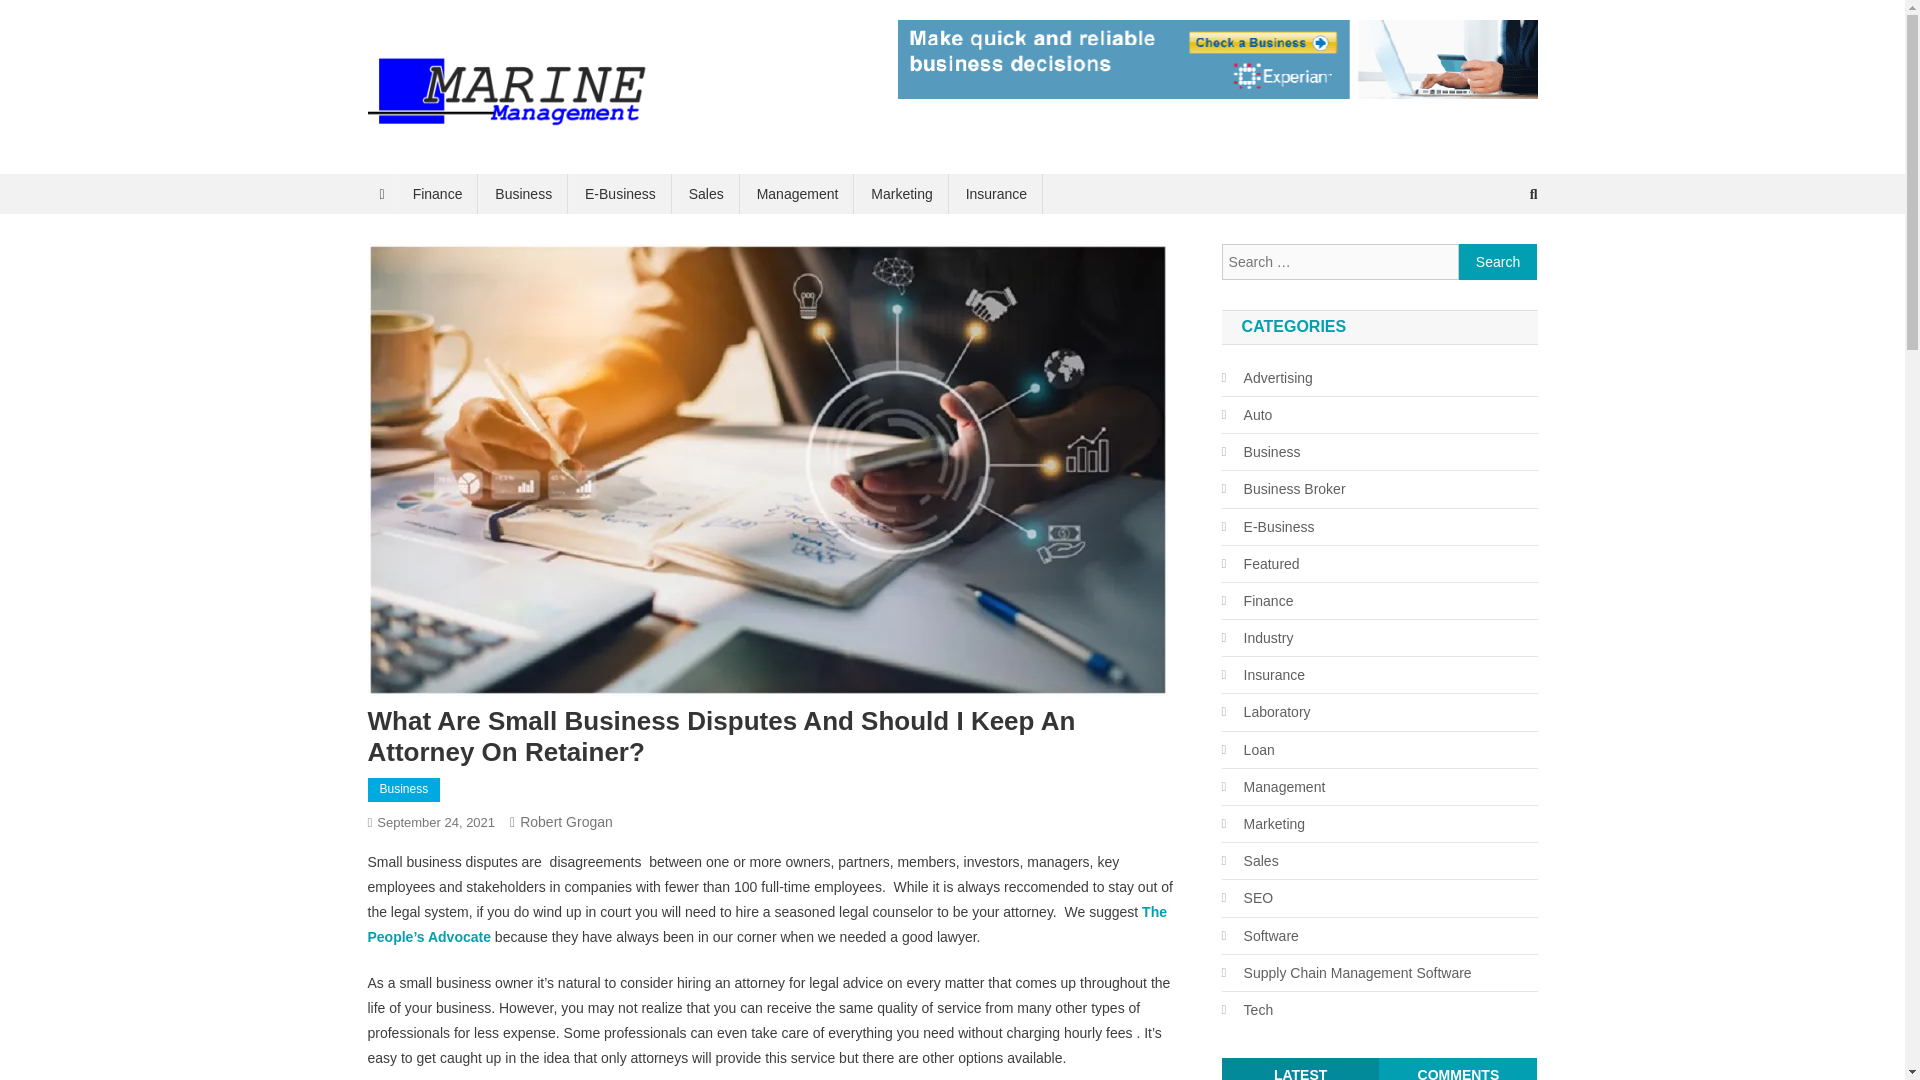 Image resolution: width=1920 pixels, height=1080 pixels. What do you see at coordinates (996, 193) in the screenshot?
I see `Insurance` at bounding box center [996, 193].